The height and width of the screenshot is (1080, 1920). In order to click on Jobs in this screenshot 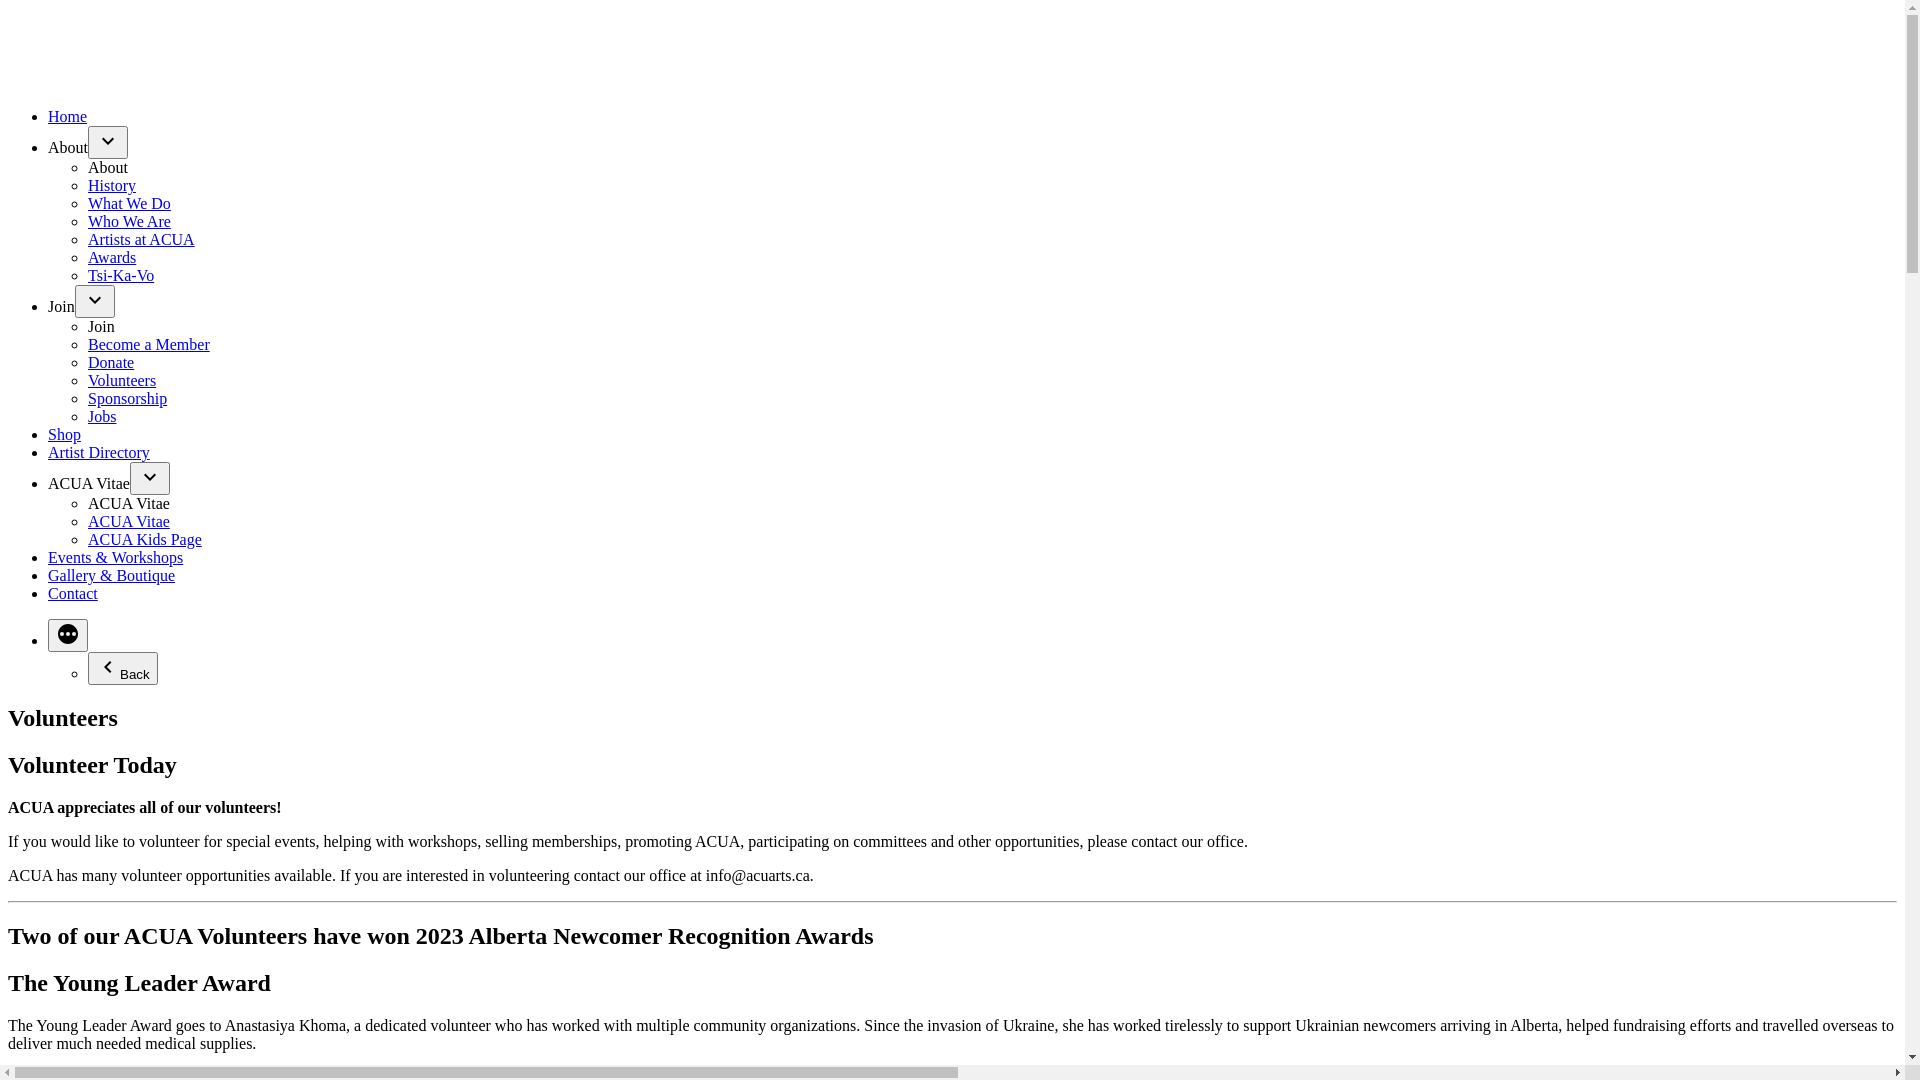, I will do `click(102, 416)`.